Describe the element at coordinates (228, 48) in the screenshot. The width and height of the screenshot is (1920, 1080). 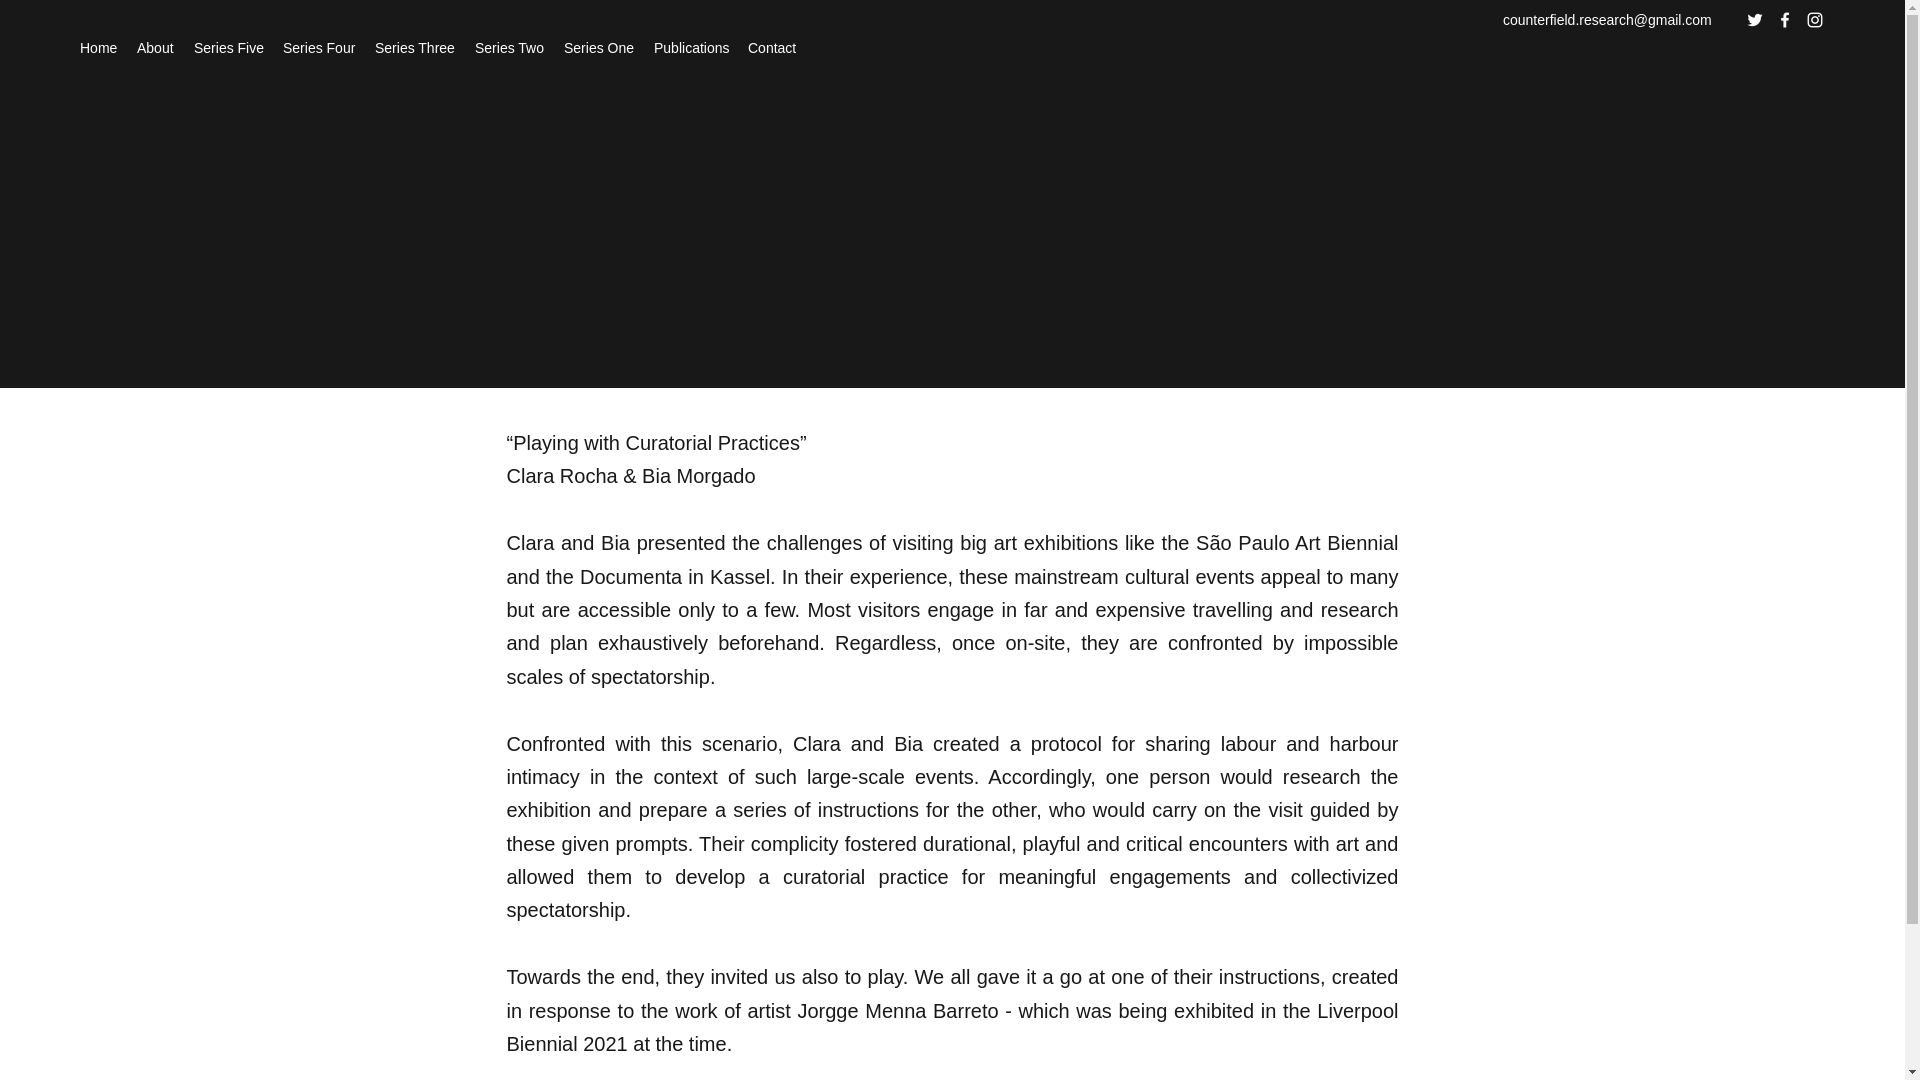
I see `Series Five` at that location.